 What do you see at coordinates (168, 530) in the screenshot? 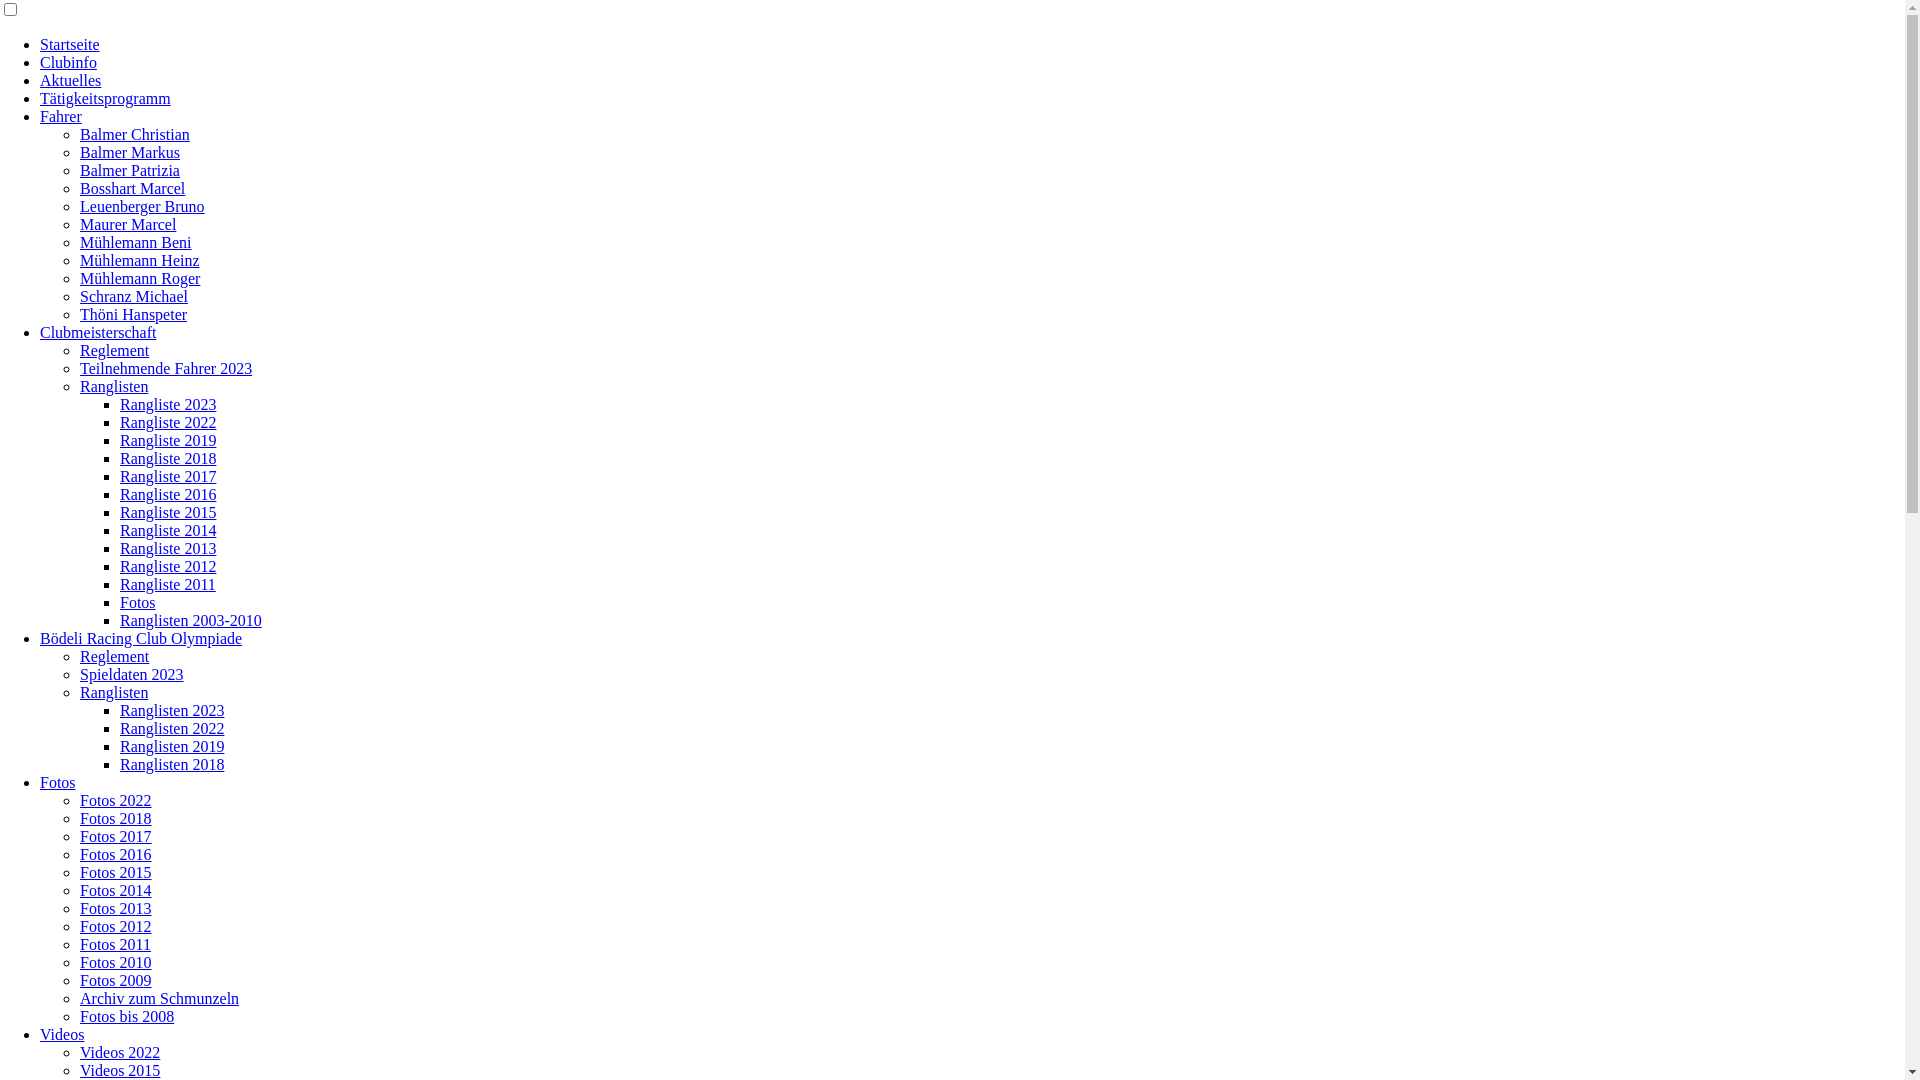
I see `Rangliste 2014` at bounding box center [168, 530].